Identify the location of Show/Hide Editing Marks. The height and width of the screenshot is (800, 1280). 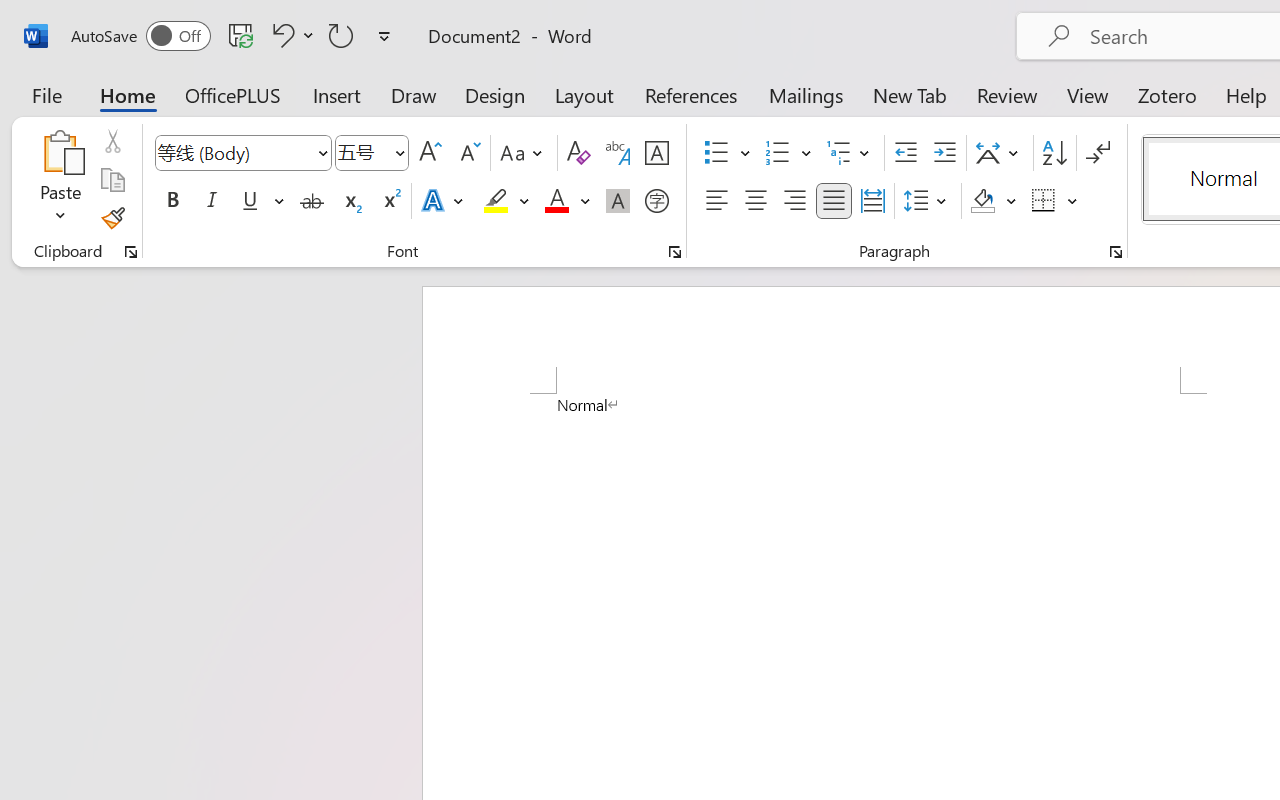
(1098, 153).